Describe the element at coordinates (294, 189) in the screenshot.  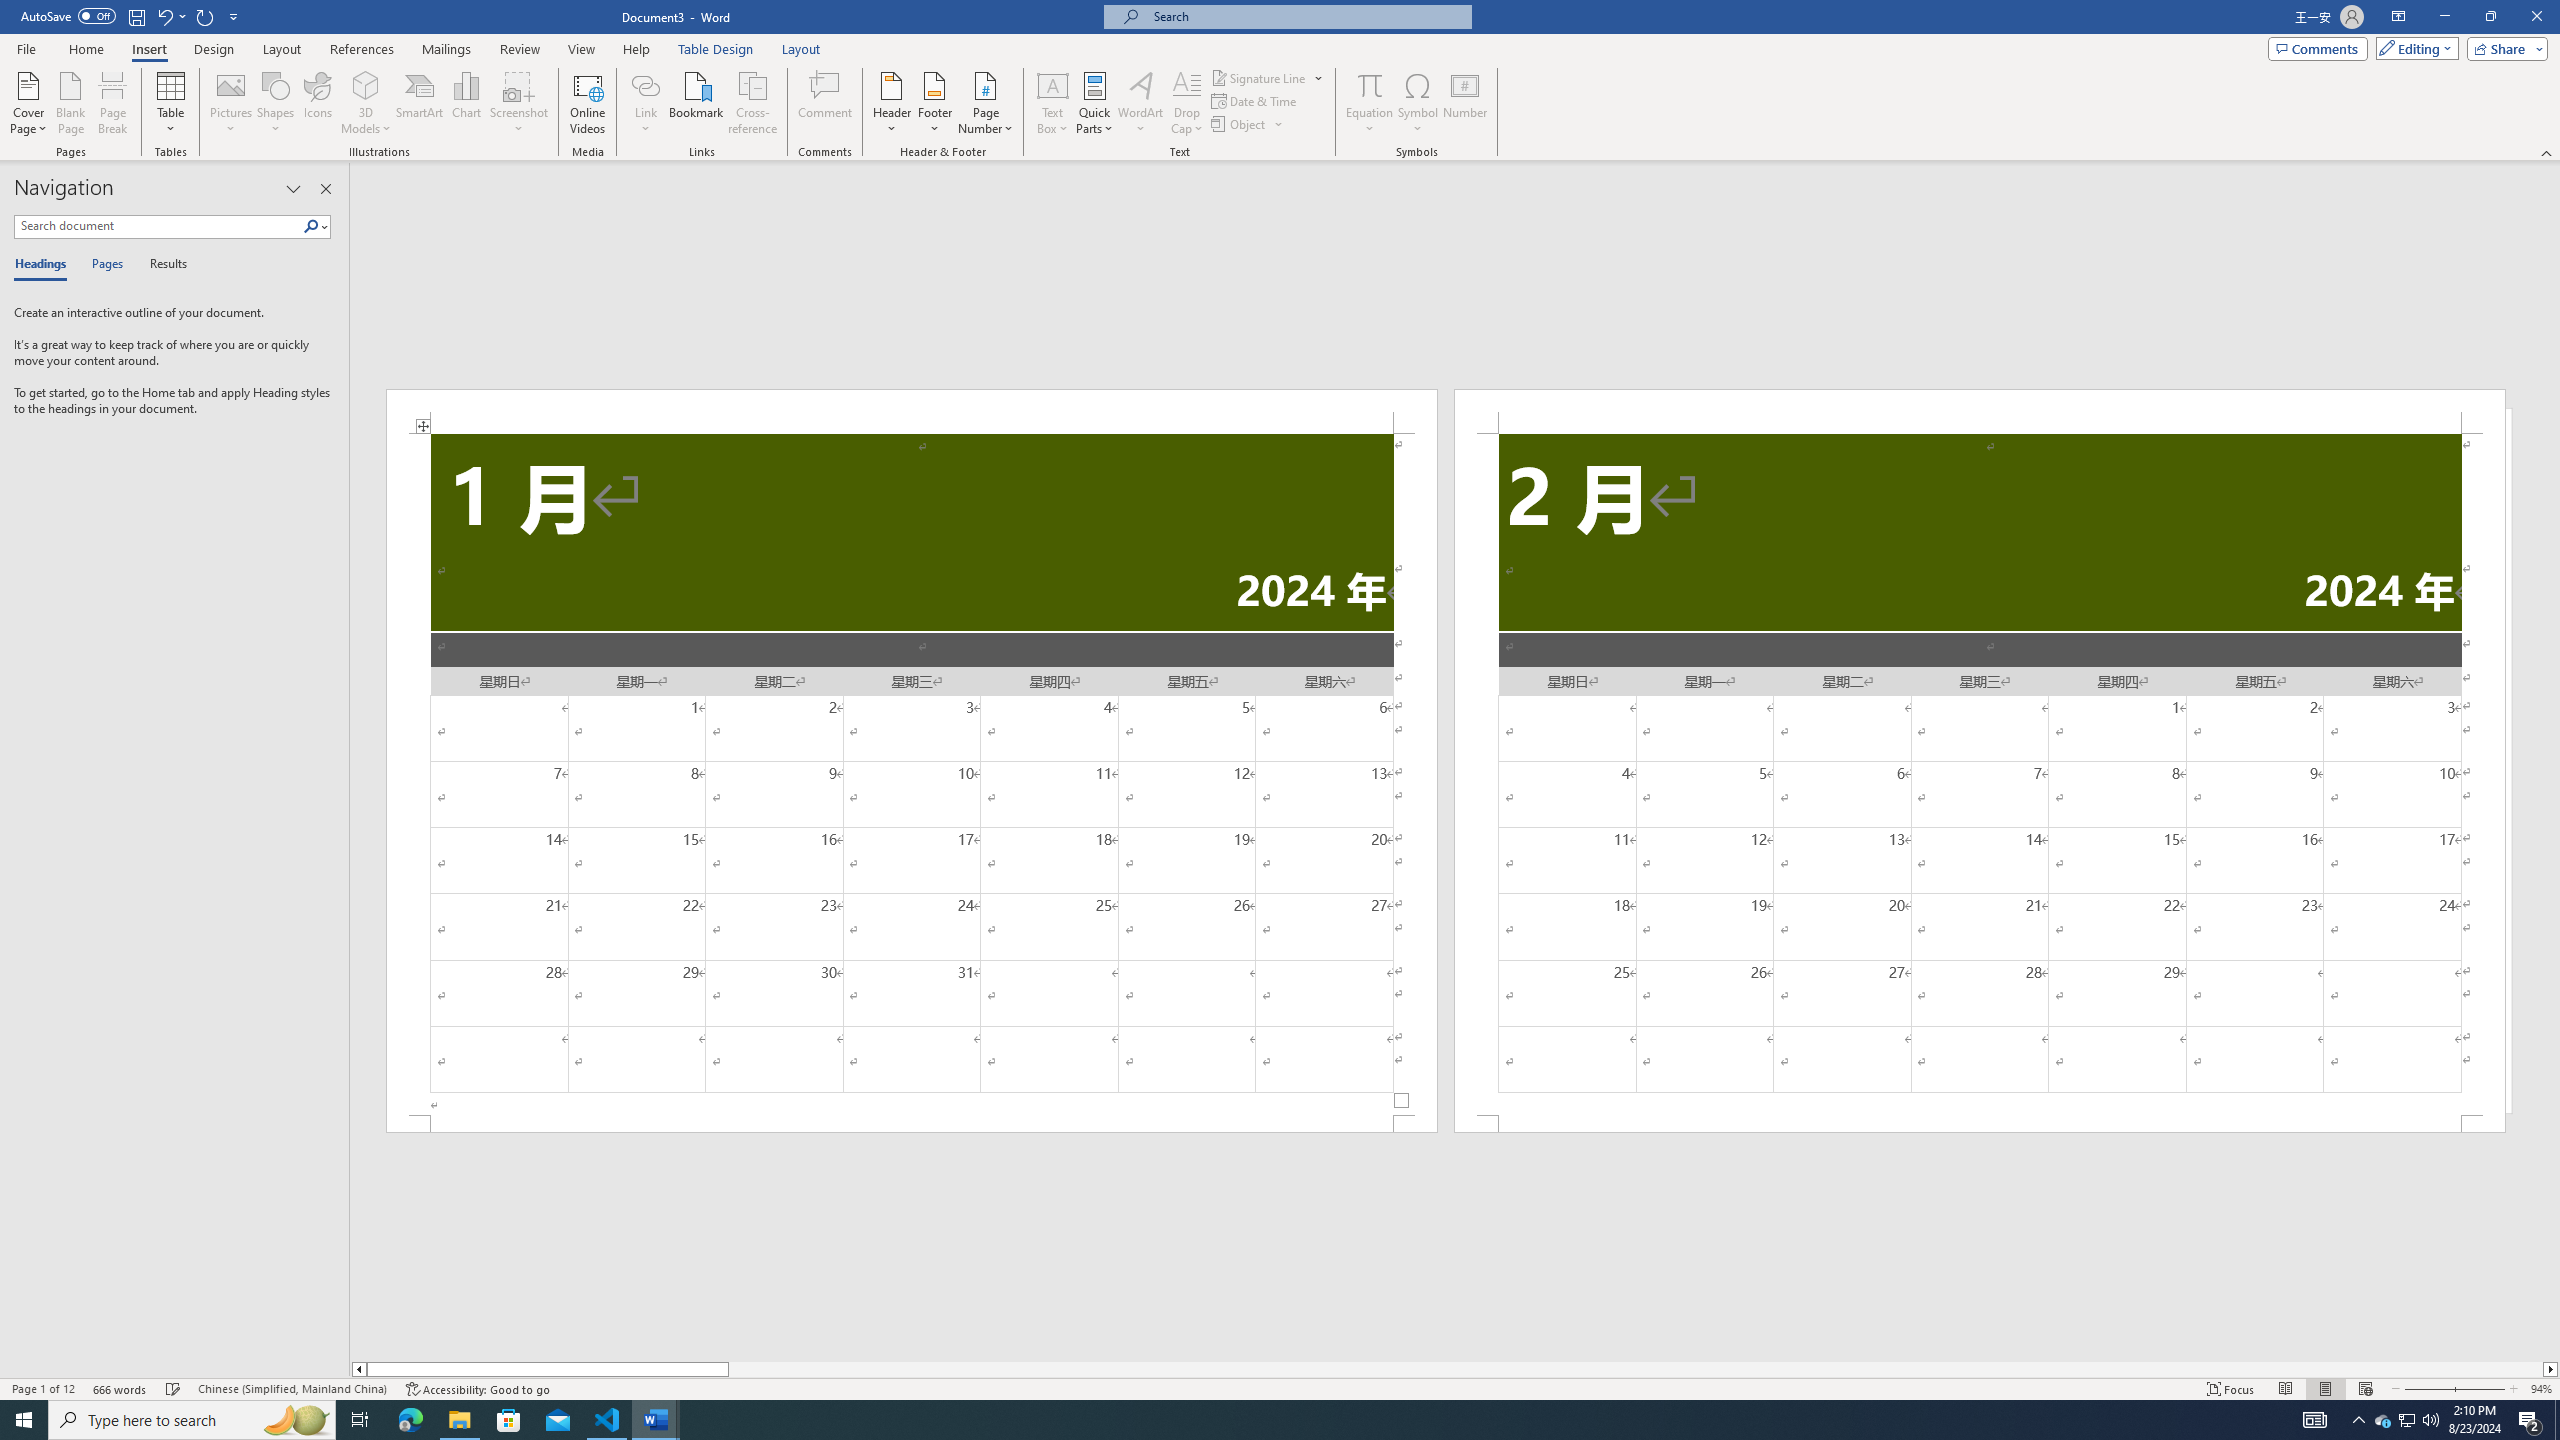
I see `Task Pane Options` at that location.